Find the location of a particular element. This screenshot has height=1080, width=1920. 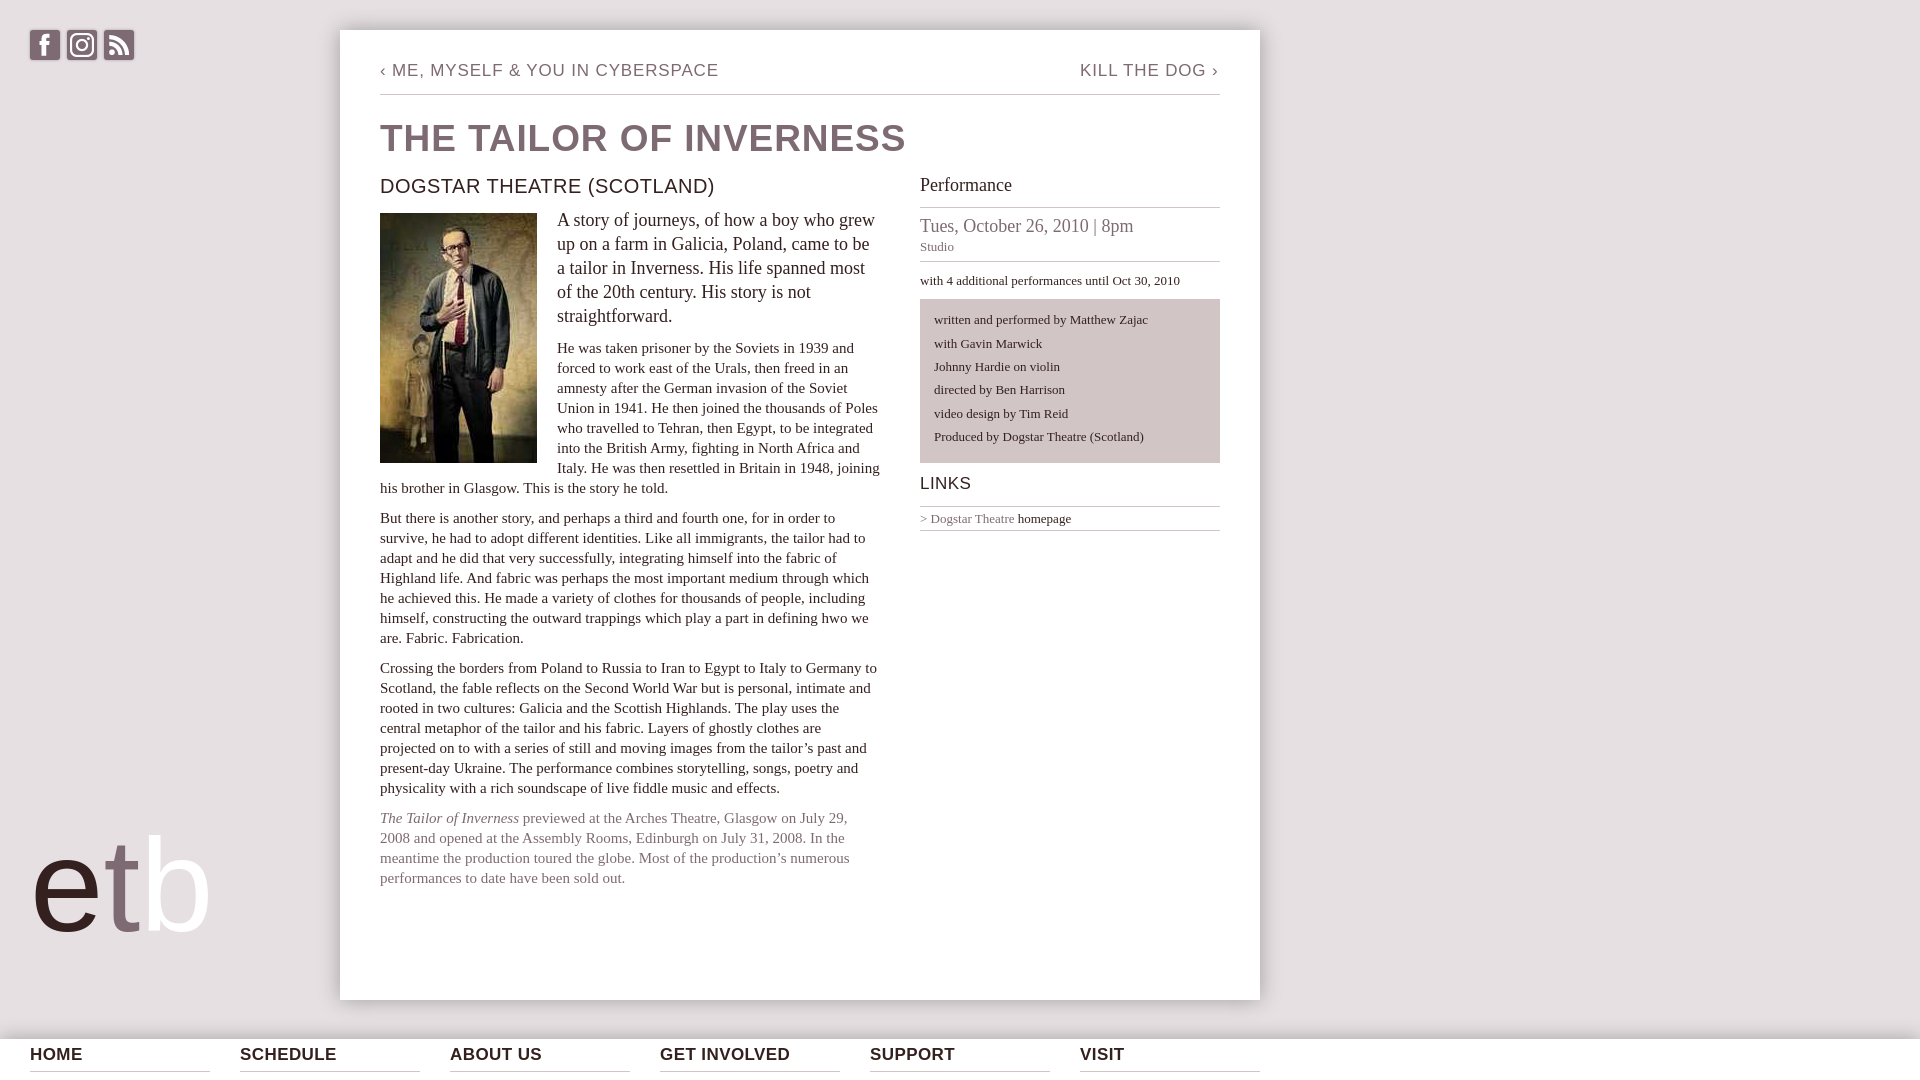

Dogstar Theatre is located at coordinates (966, 518).